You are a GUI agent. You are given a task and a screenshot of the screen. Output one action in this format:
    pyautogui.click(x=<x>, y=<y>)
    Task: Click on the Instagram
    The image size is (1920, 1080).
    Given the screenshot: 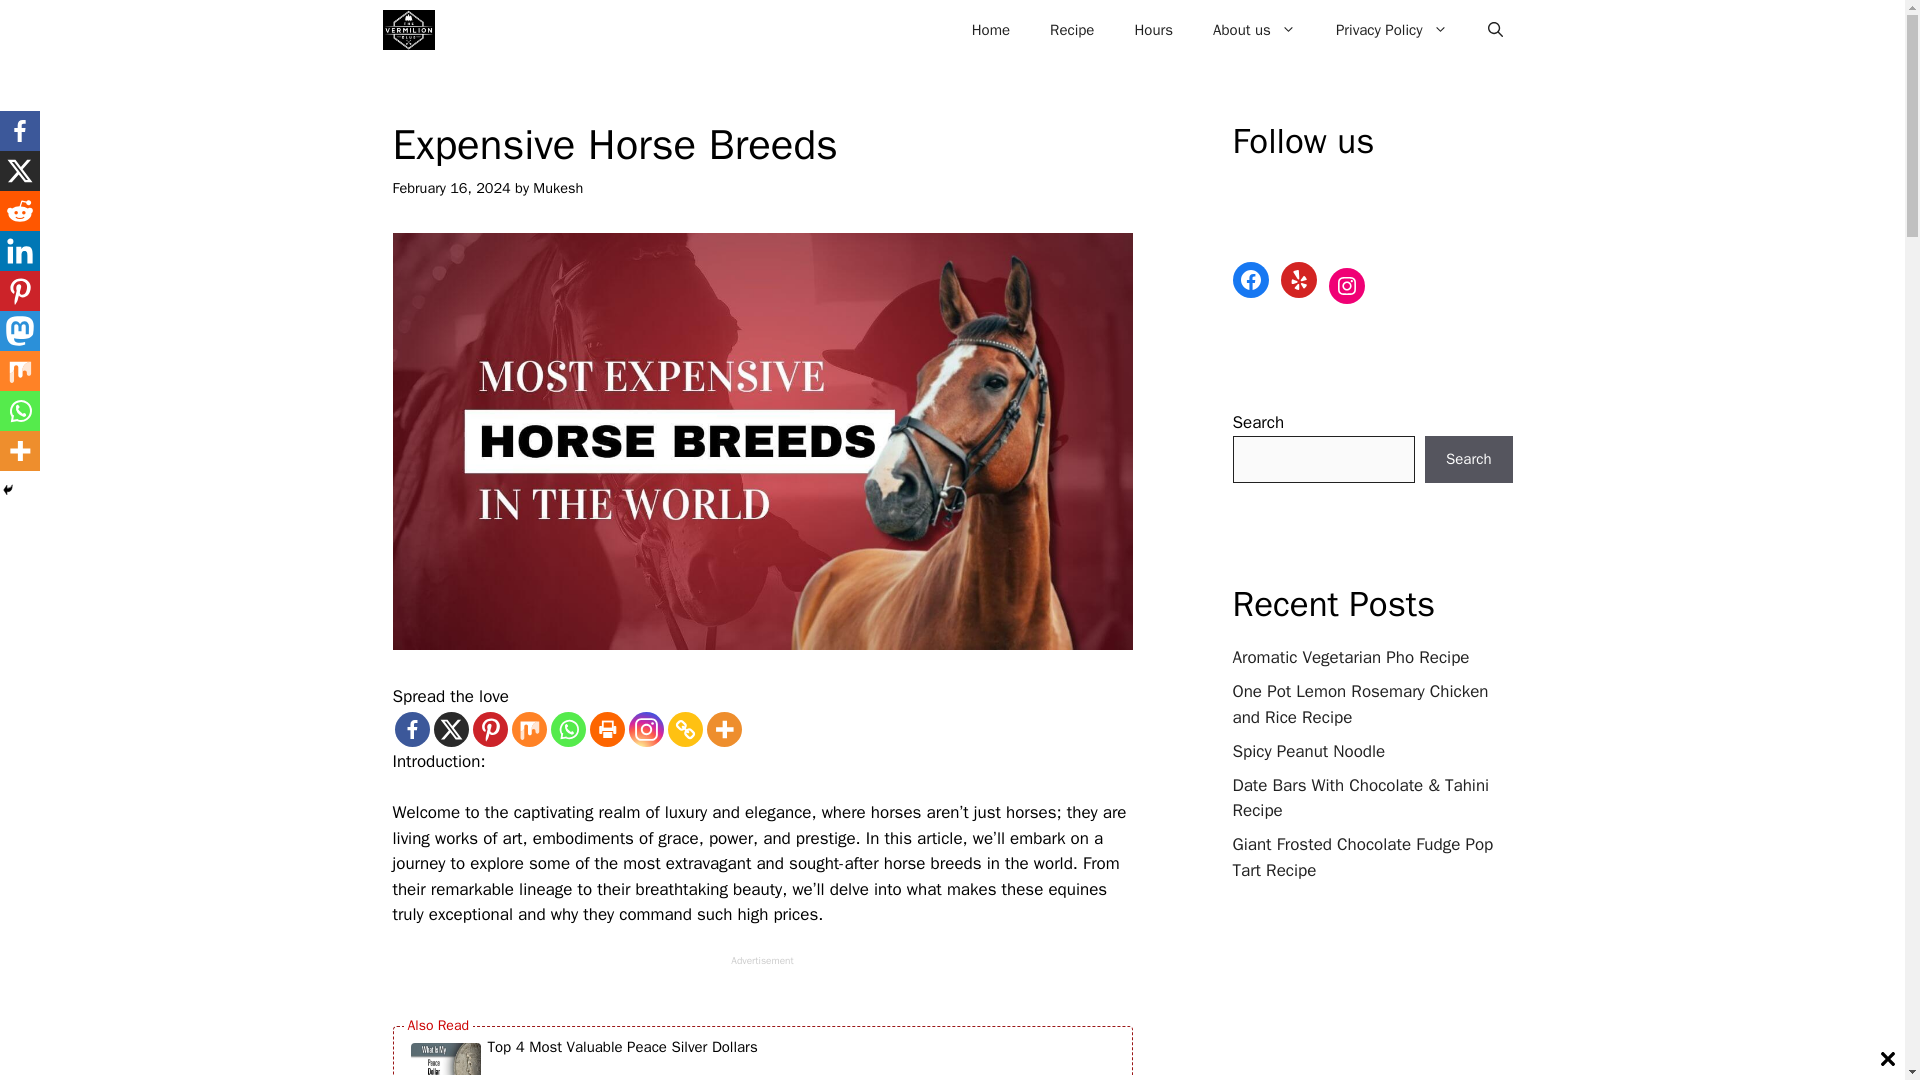 What is the action you would take?
    pyautogui.click(x=644, y=729)
    